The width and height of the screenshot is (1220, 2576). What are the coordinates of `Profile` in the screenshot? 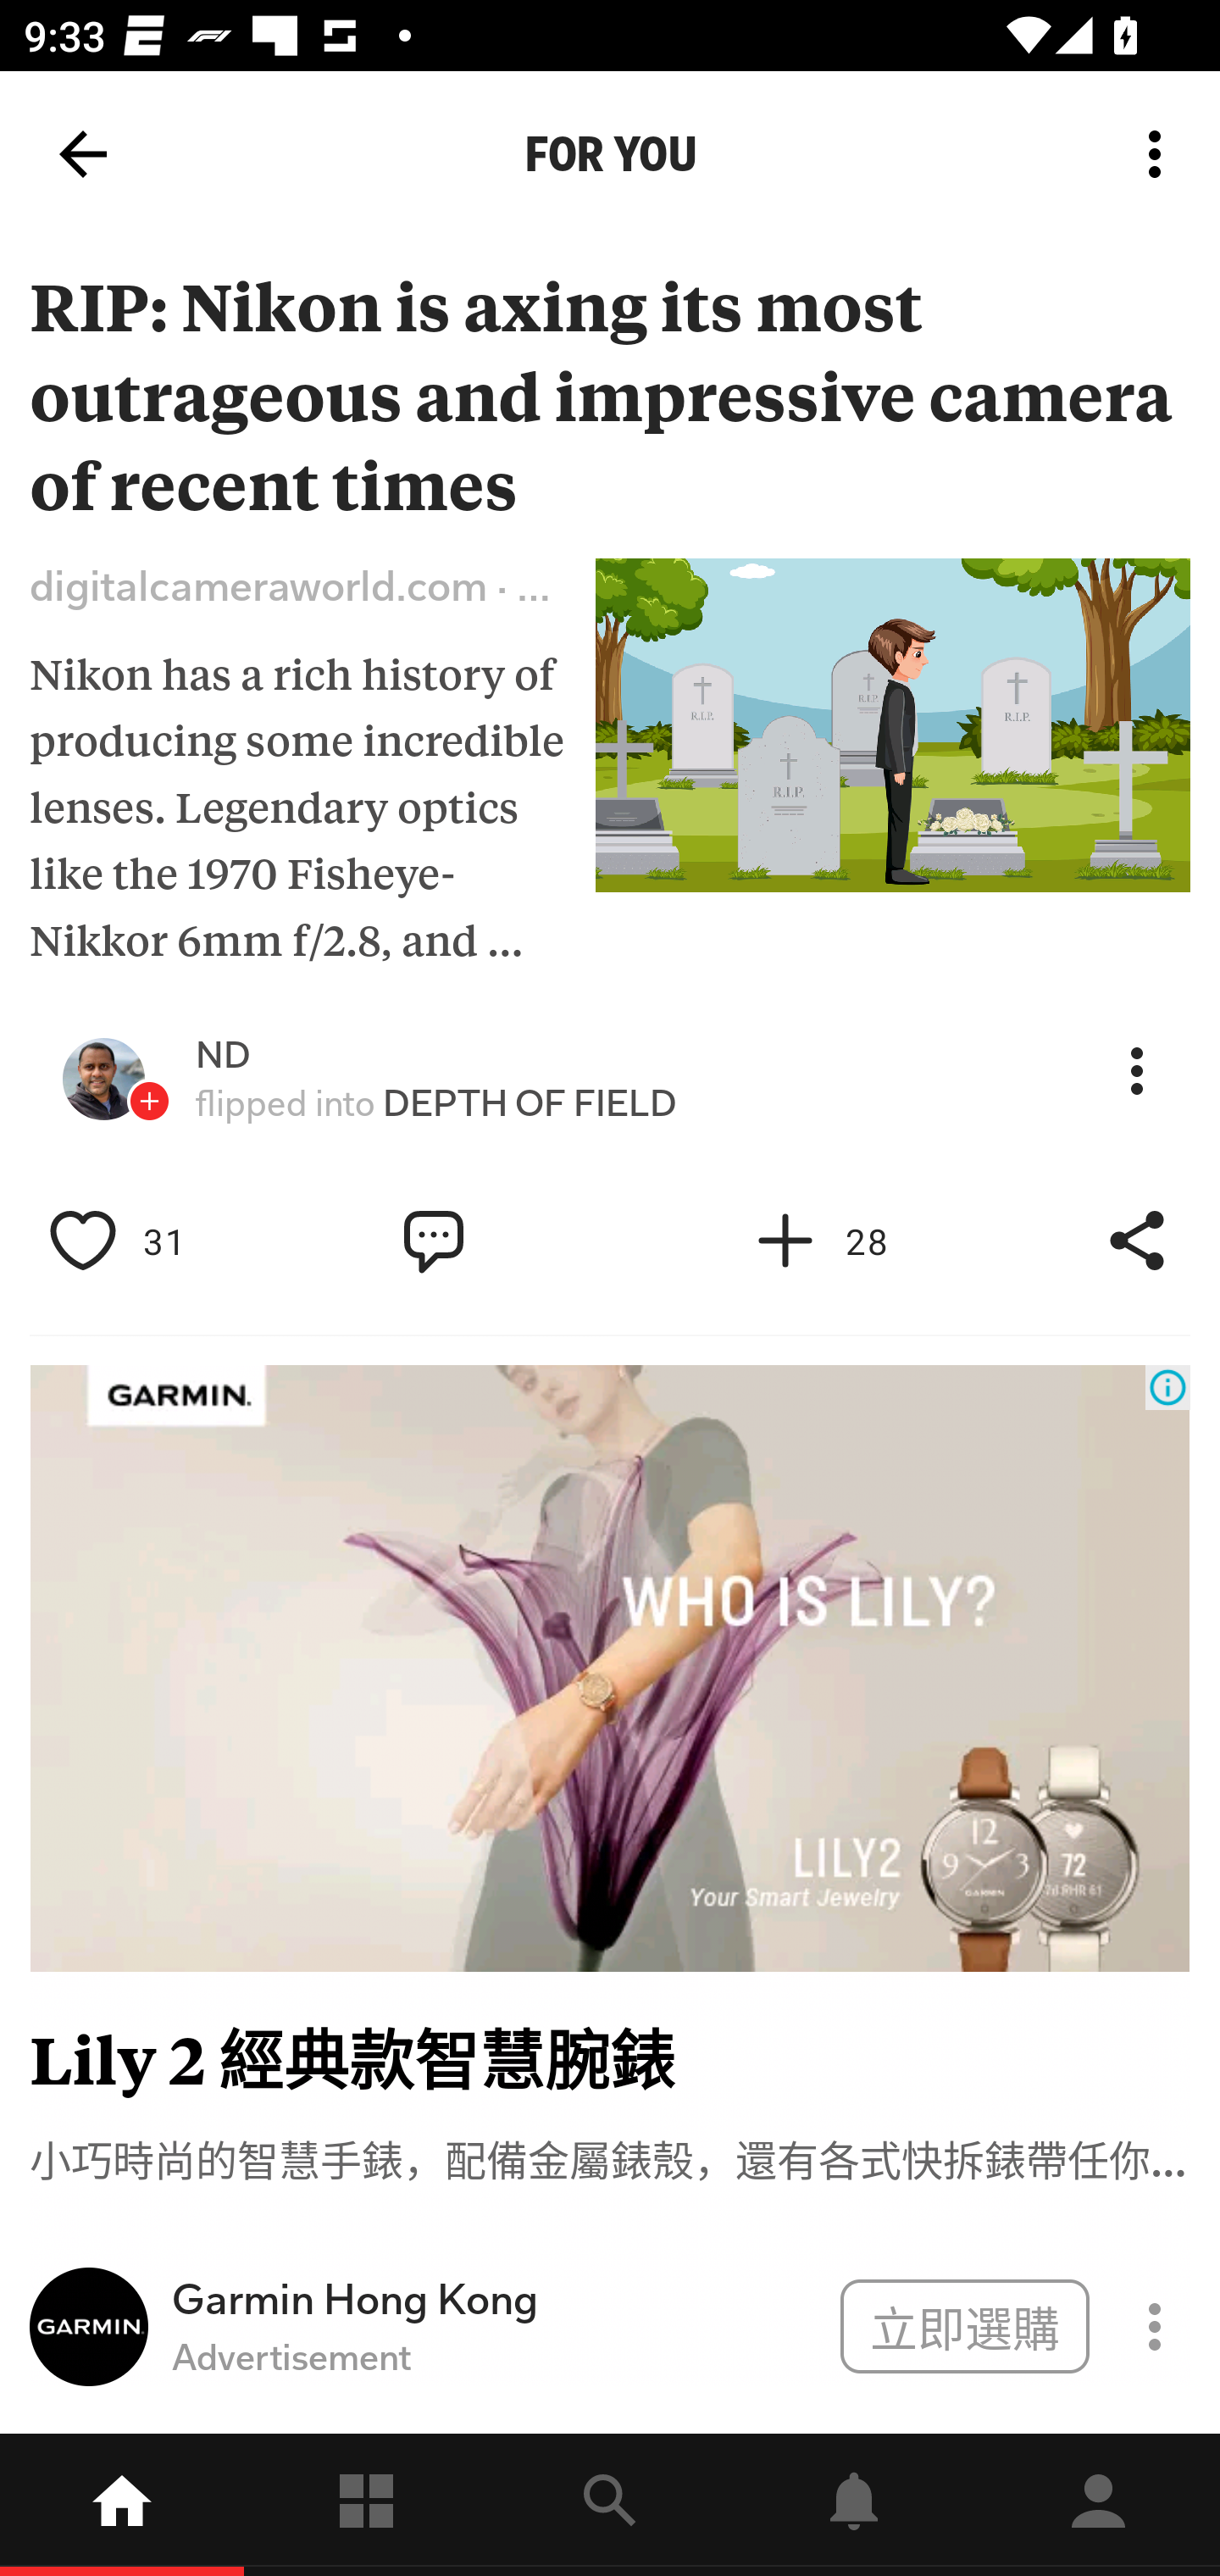 It's located at (1098, 2505).